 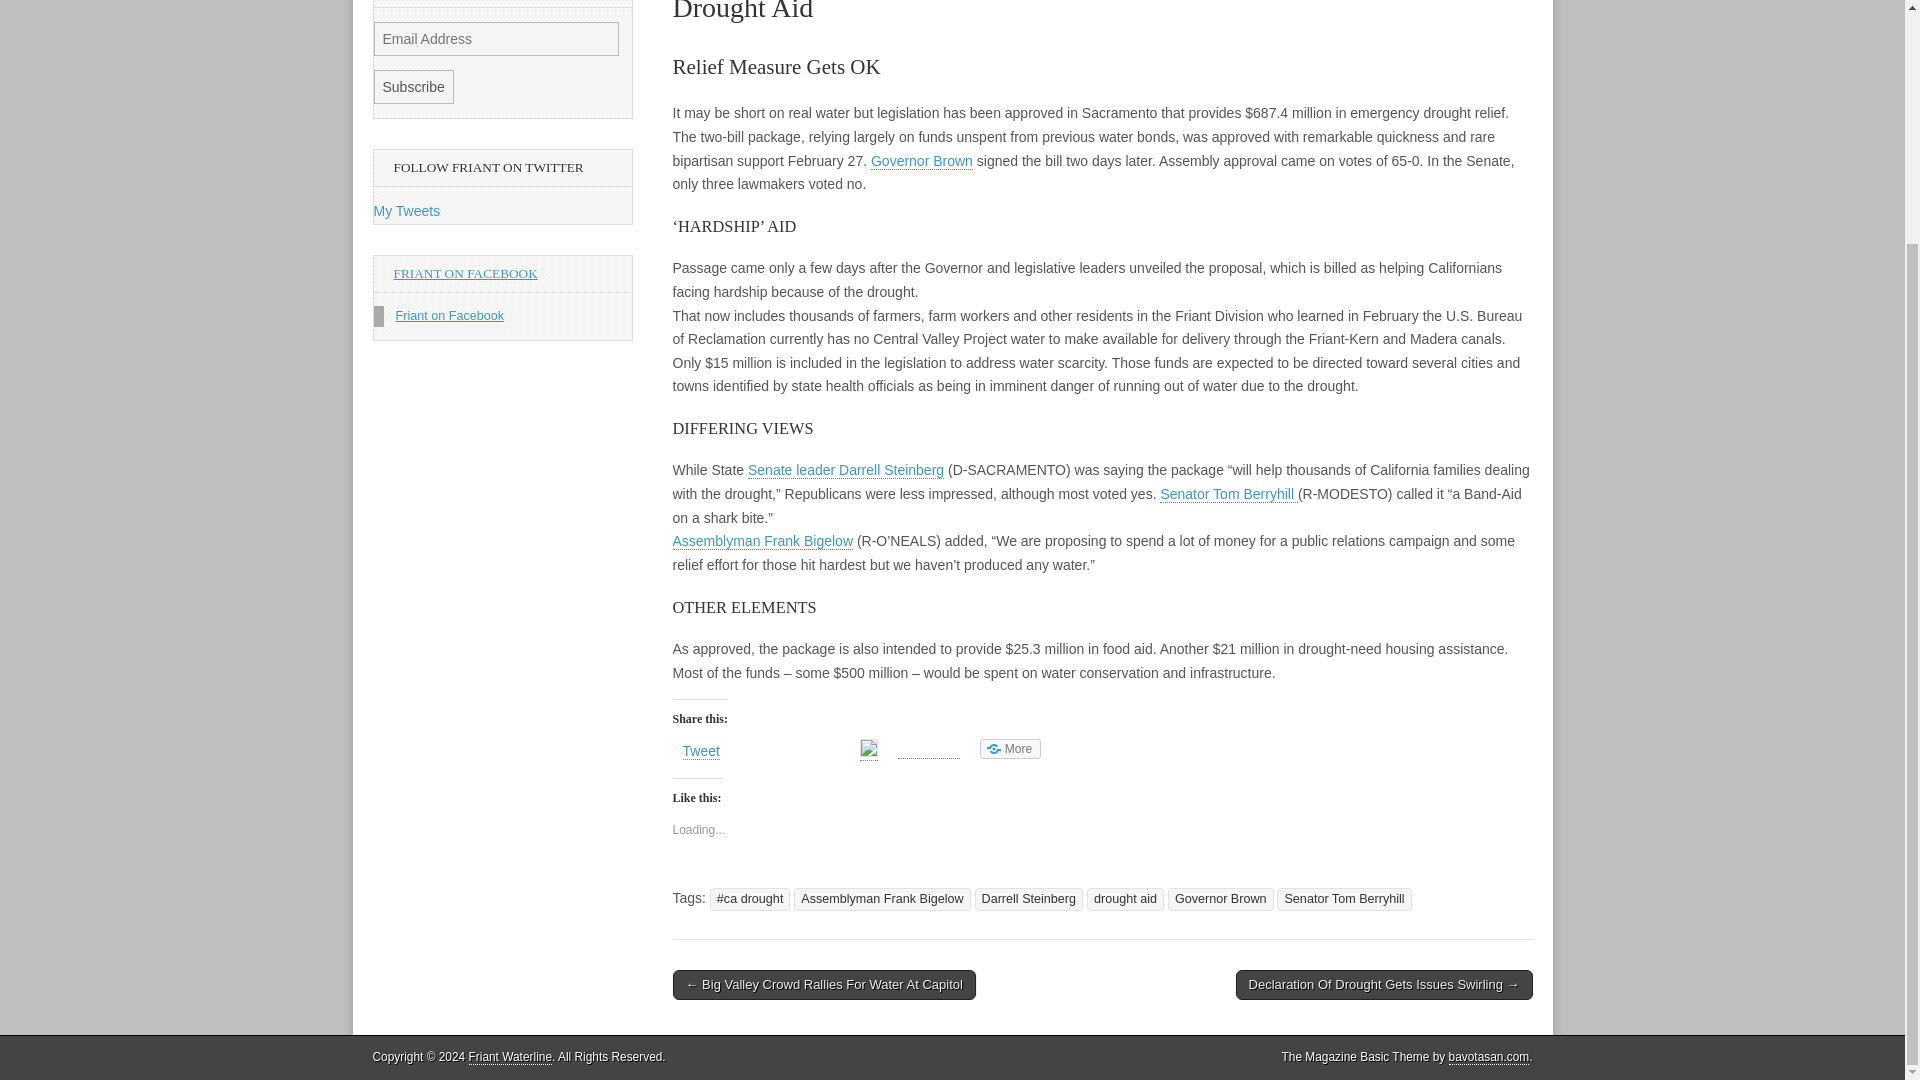 What do you see at coordinates (882, 899) in the screenshot?
I see `Assemblyman Frank Bigelow` at bounding box center [882, 899].